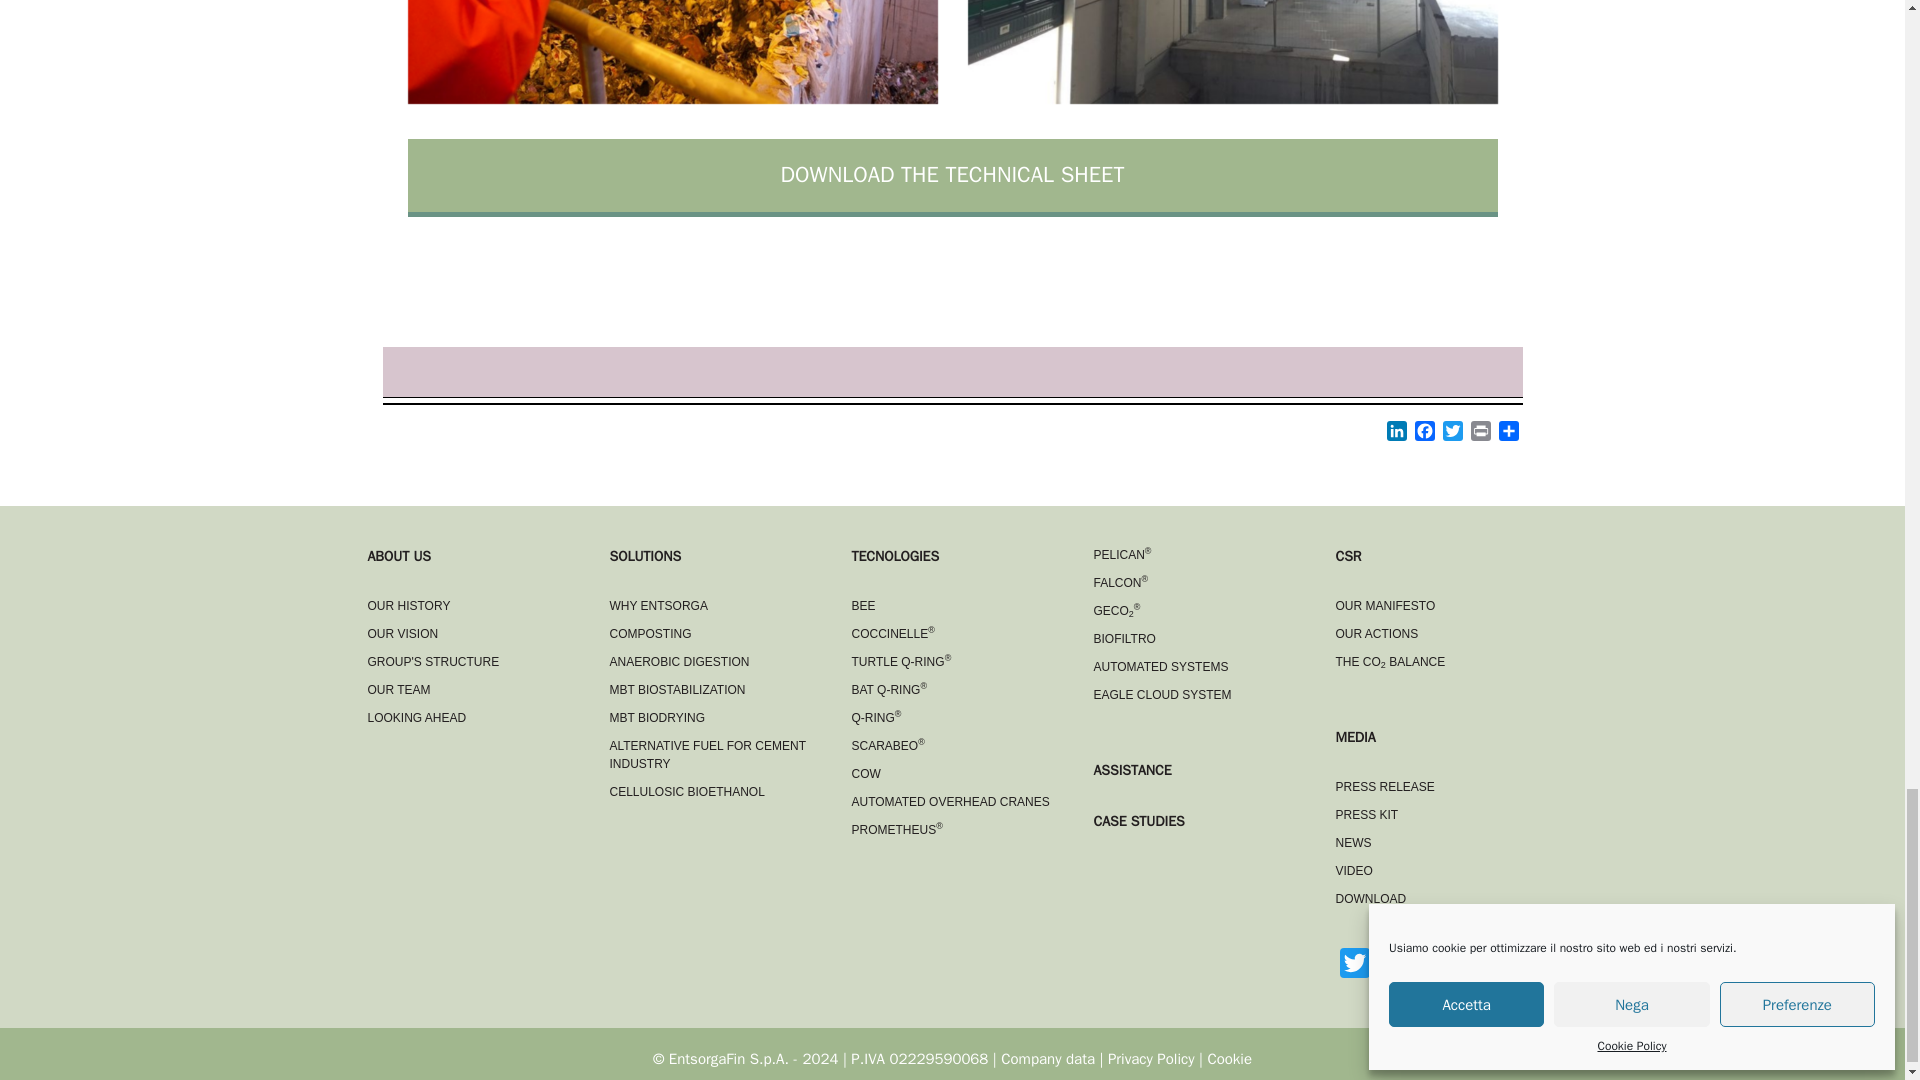  Describe the element at coordinates (417, 717) in the screenshot. I see `Our team` at that location.